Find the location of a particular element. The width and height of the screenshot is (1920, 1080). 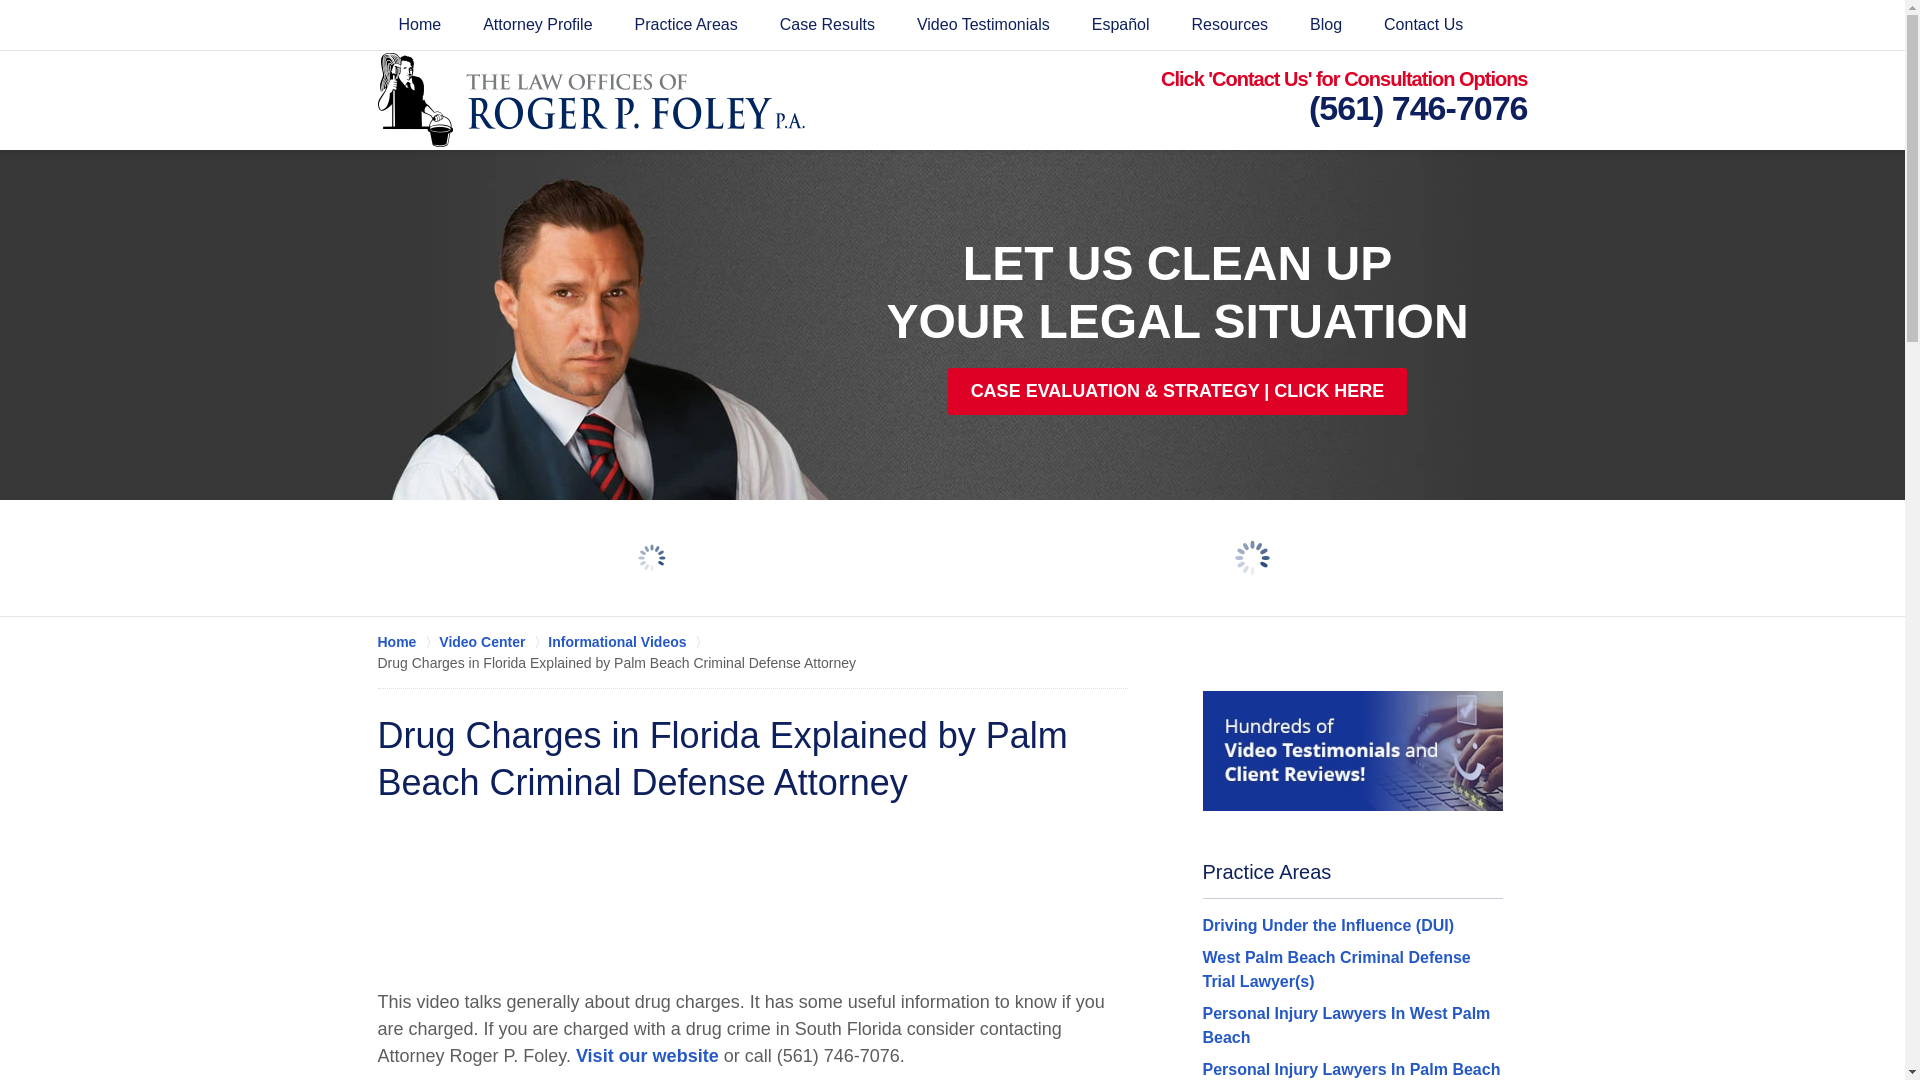

Contact Roger P. Foley is located at coordinates (1352, 100).